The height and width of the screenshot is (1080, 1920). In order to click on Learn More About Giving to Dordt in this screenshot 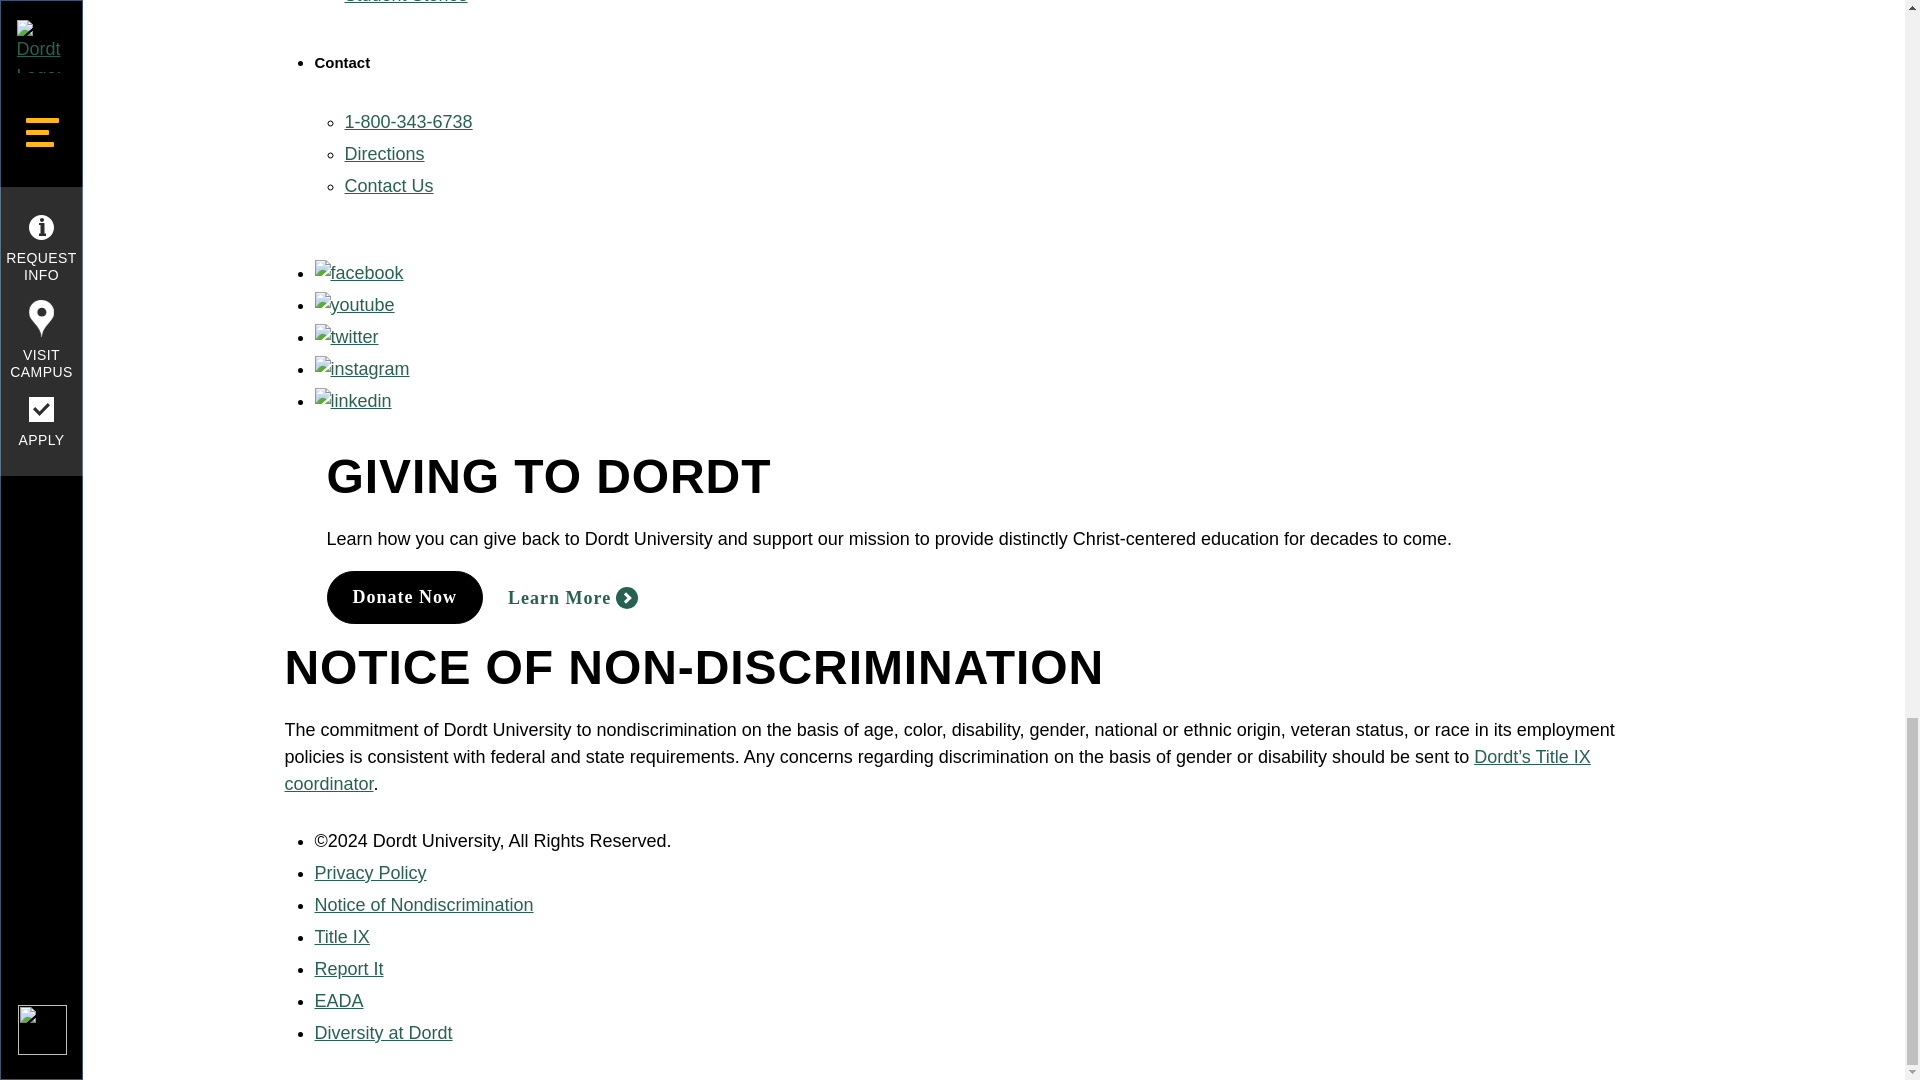, I will do `click(572, 598)`.